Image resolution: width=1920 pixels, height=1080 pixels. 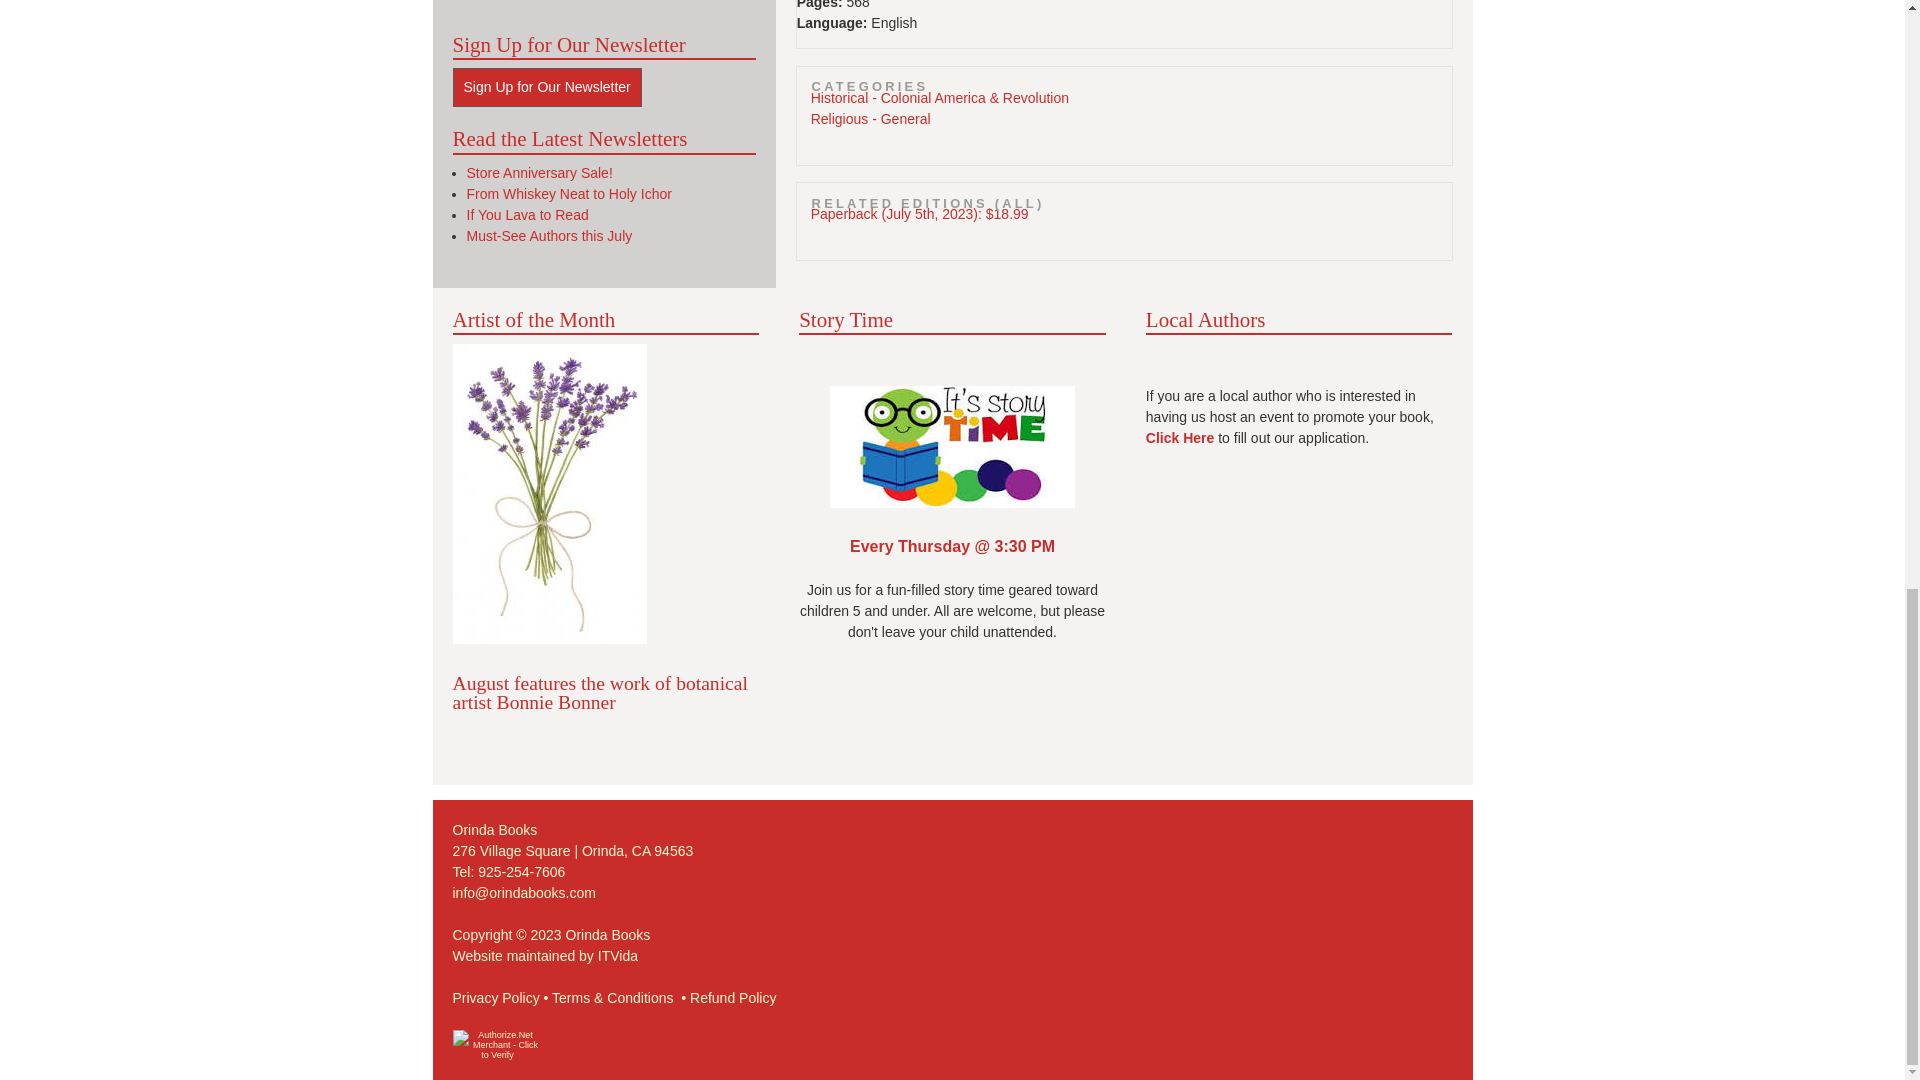 What do you see at coordinates (870, 119) in the screenshot?
I see `Religious - General` at bounding box center [870, 119].